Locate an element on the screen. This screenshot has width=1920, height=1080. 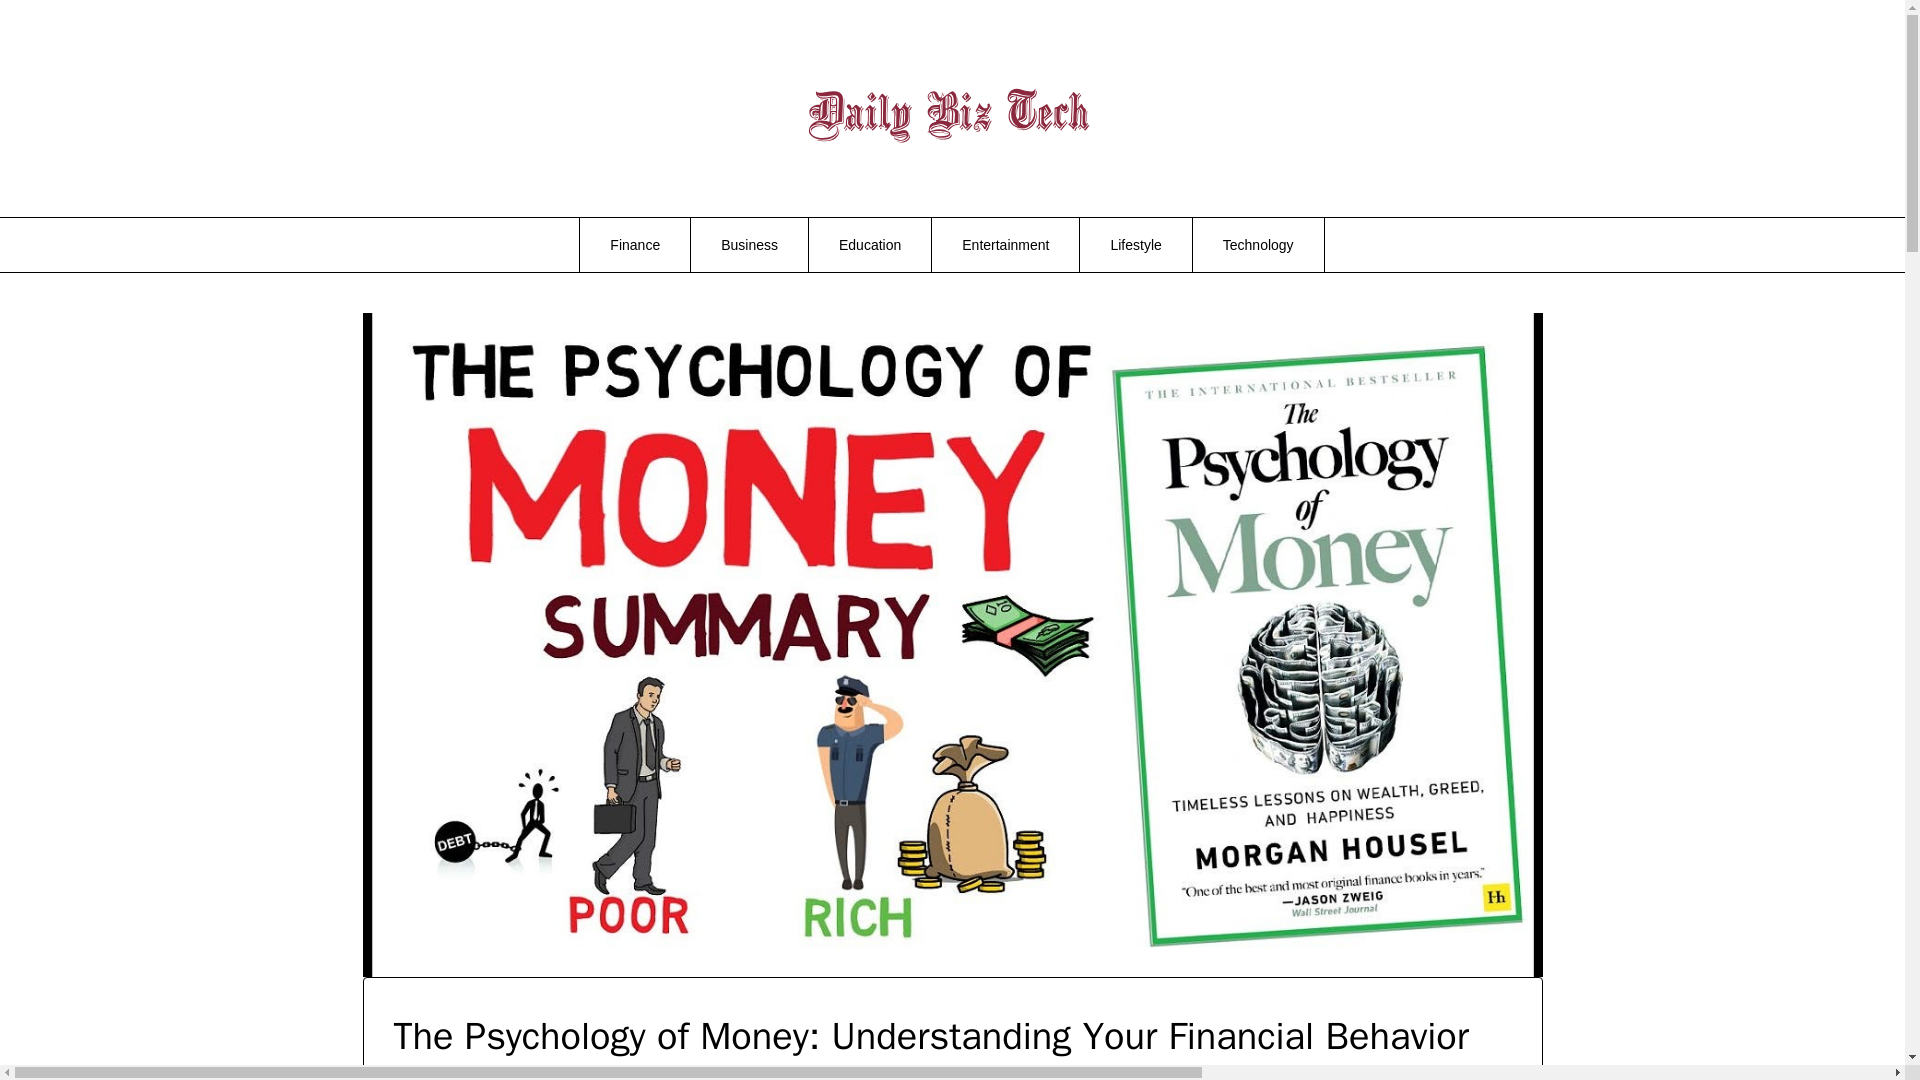
Business is located at coordinates (750, 245).